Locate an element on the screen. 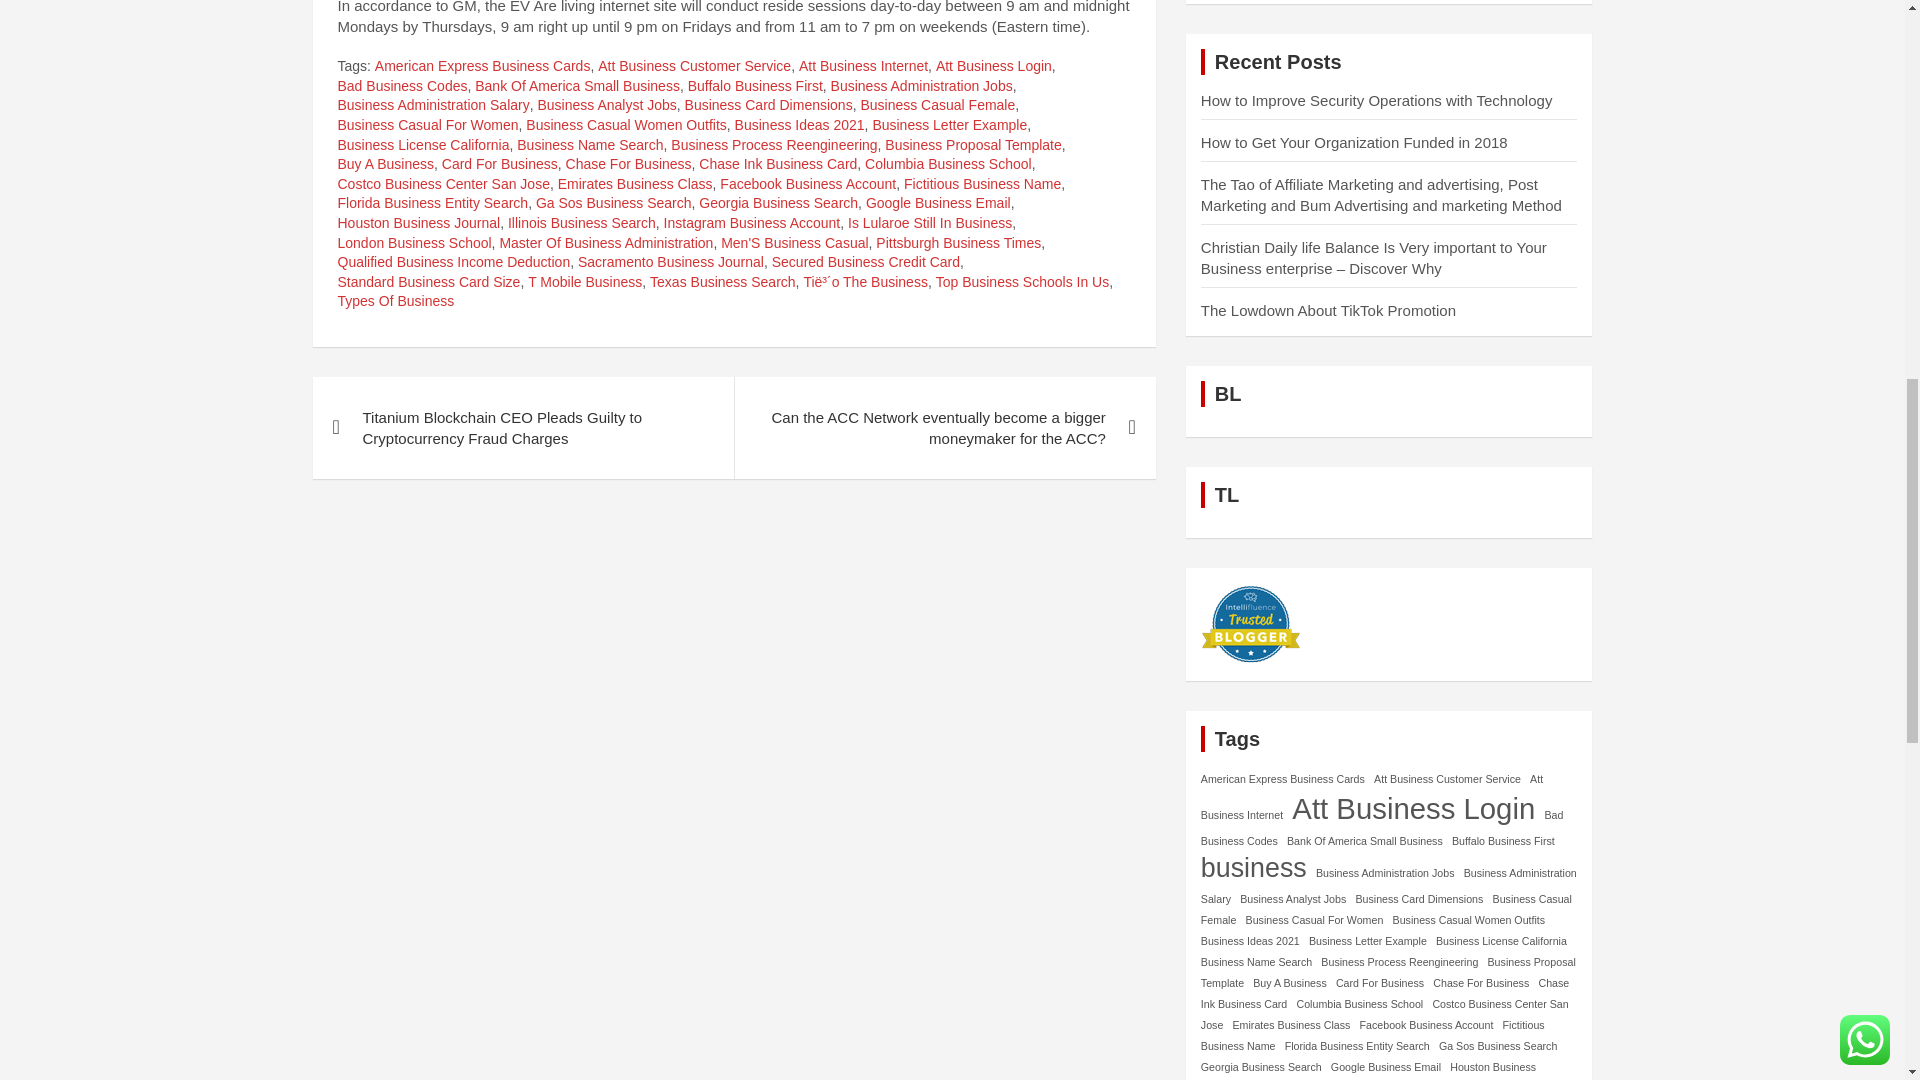 The image size is (1920, 1080). Business Administration Jobs is located at coordinates (922, 86).